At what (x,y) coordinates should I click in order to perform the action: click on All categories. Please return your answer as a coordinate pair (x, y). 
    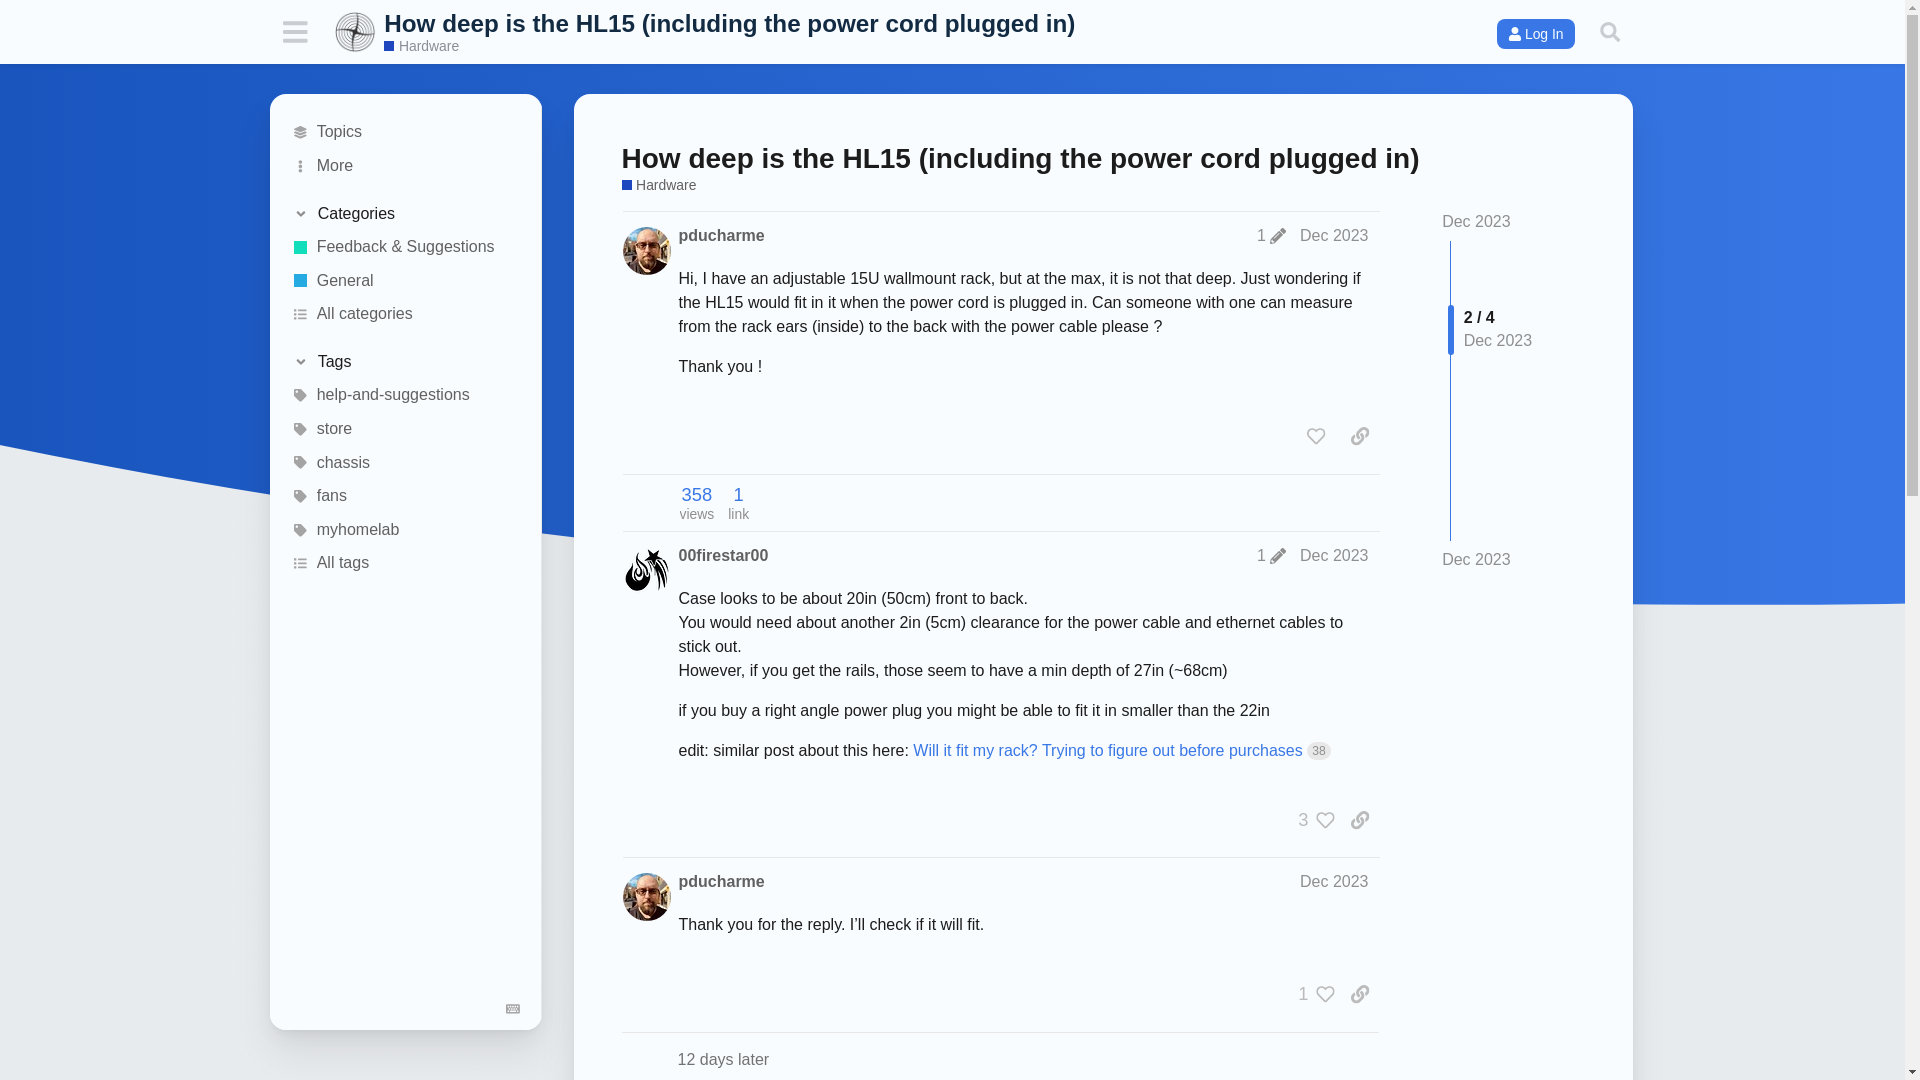
    Looking at the image, I should click on (406, 314).